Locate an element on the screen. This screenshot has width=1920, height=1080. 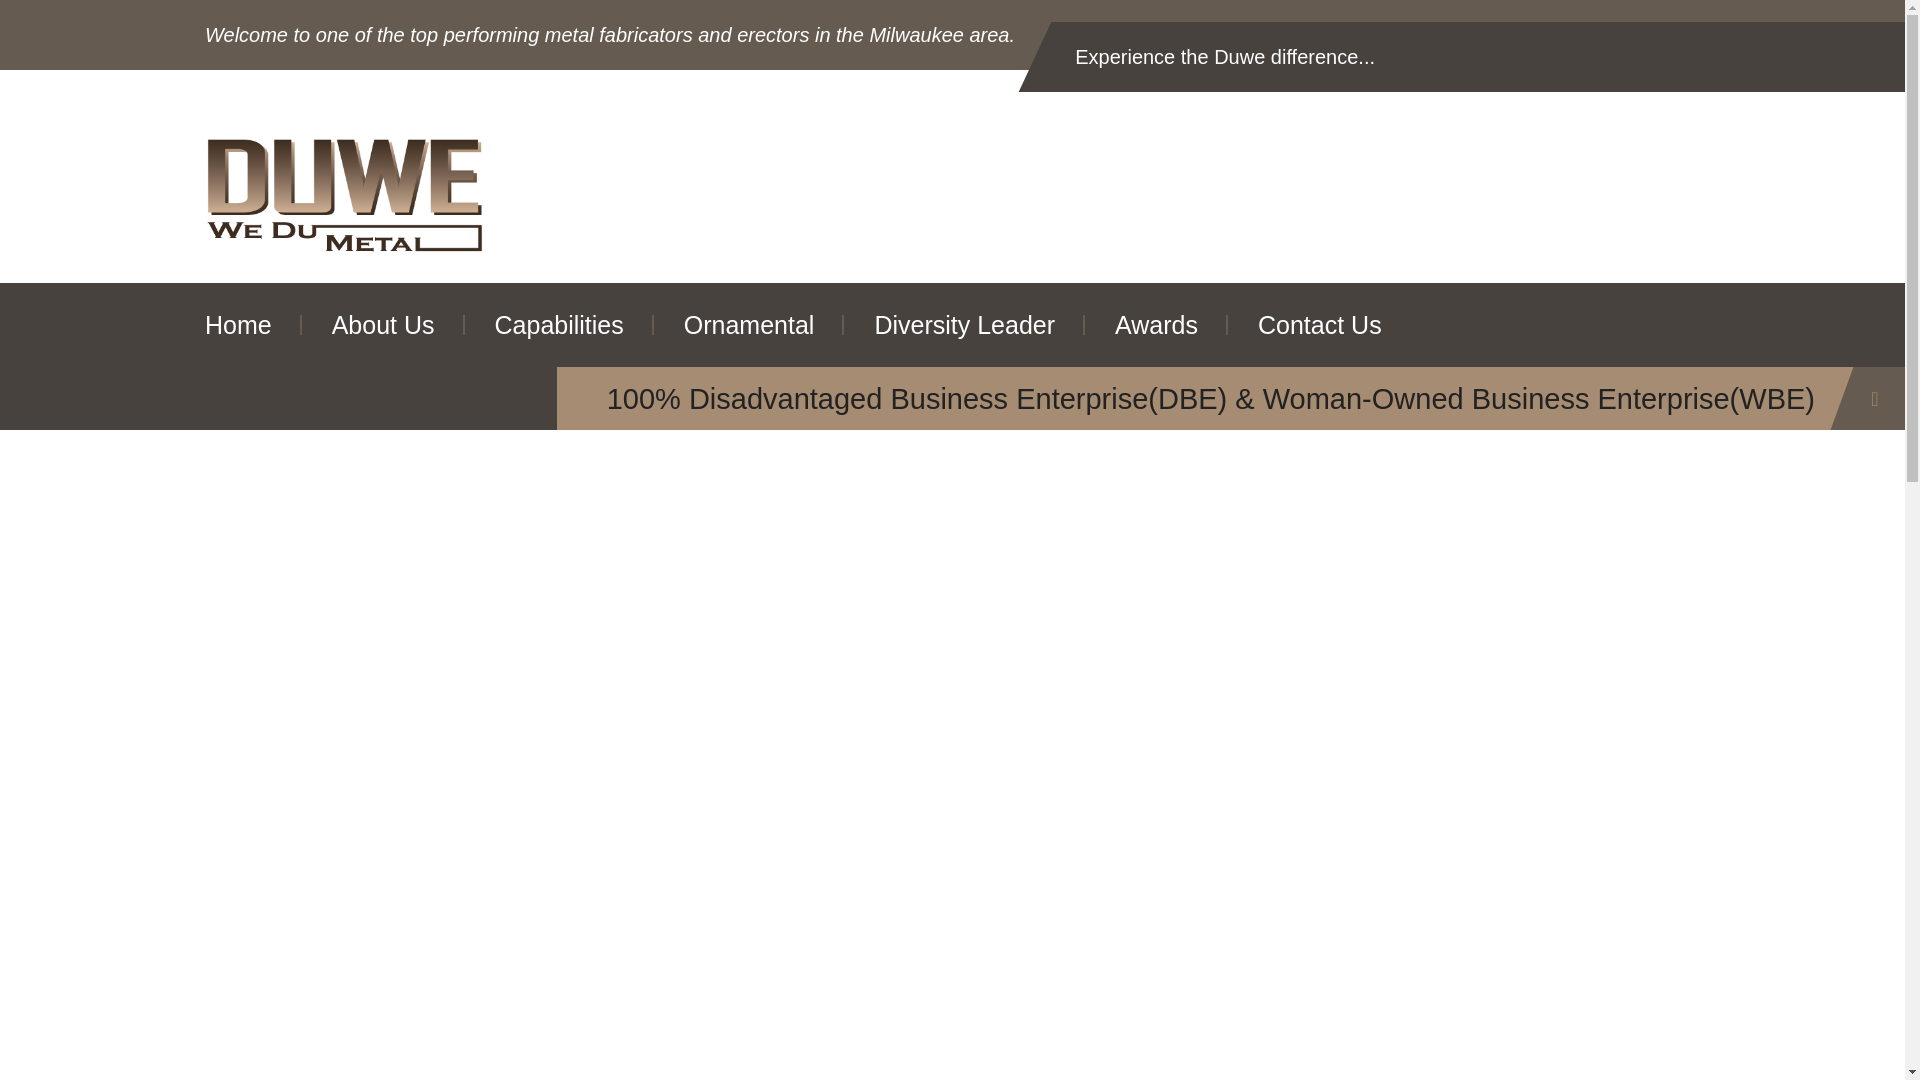
Home is located at coordinates (238, 324).